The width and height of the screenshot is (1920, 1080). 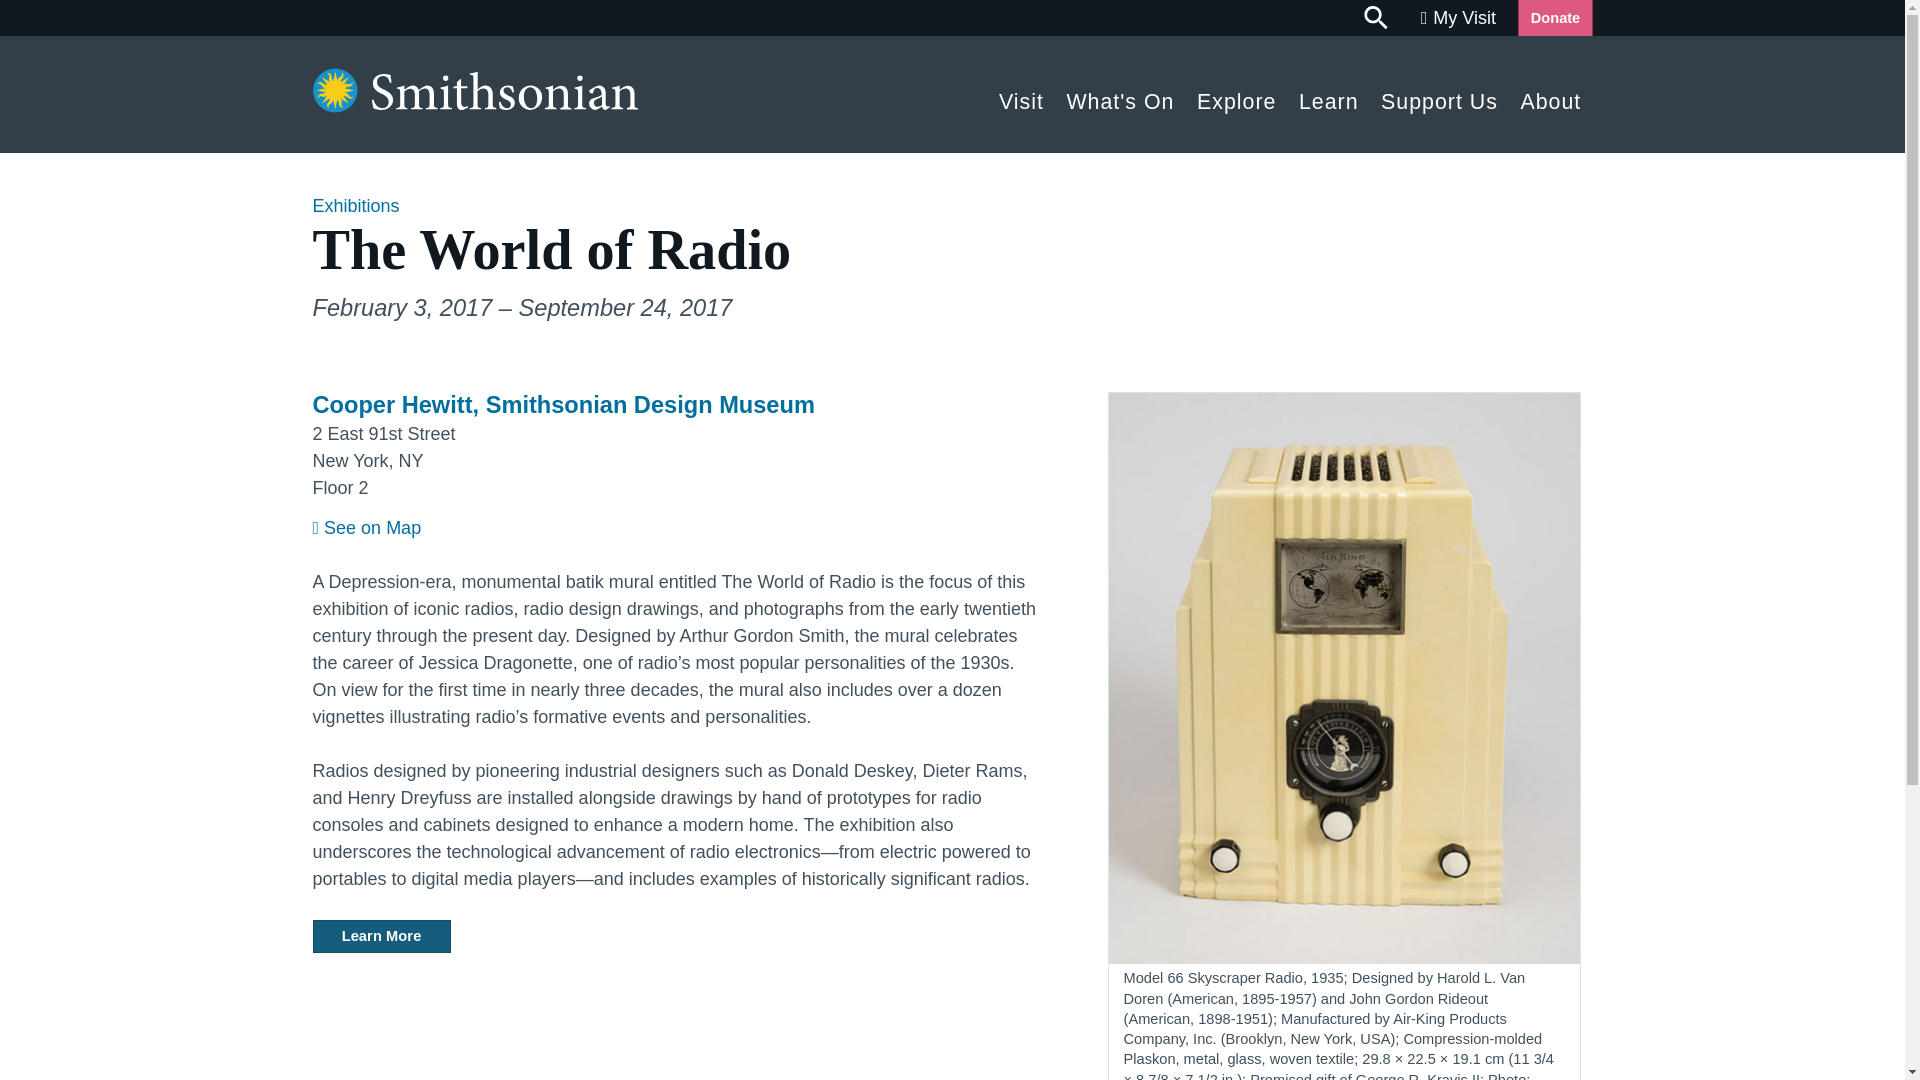 What do you see at coordinates (1554, 18) in the screenshot?
I see `Donate` at bounding box center [1554, 18].